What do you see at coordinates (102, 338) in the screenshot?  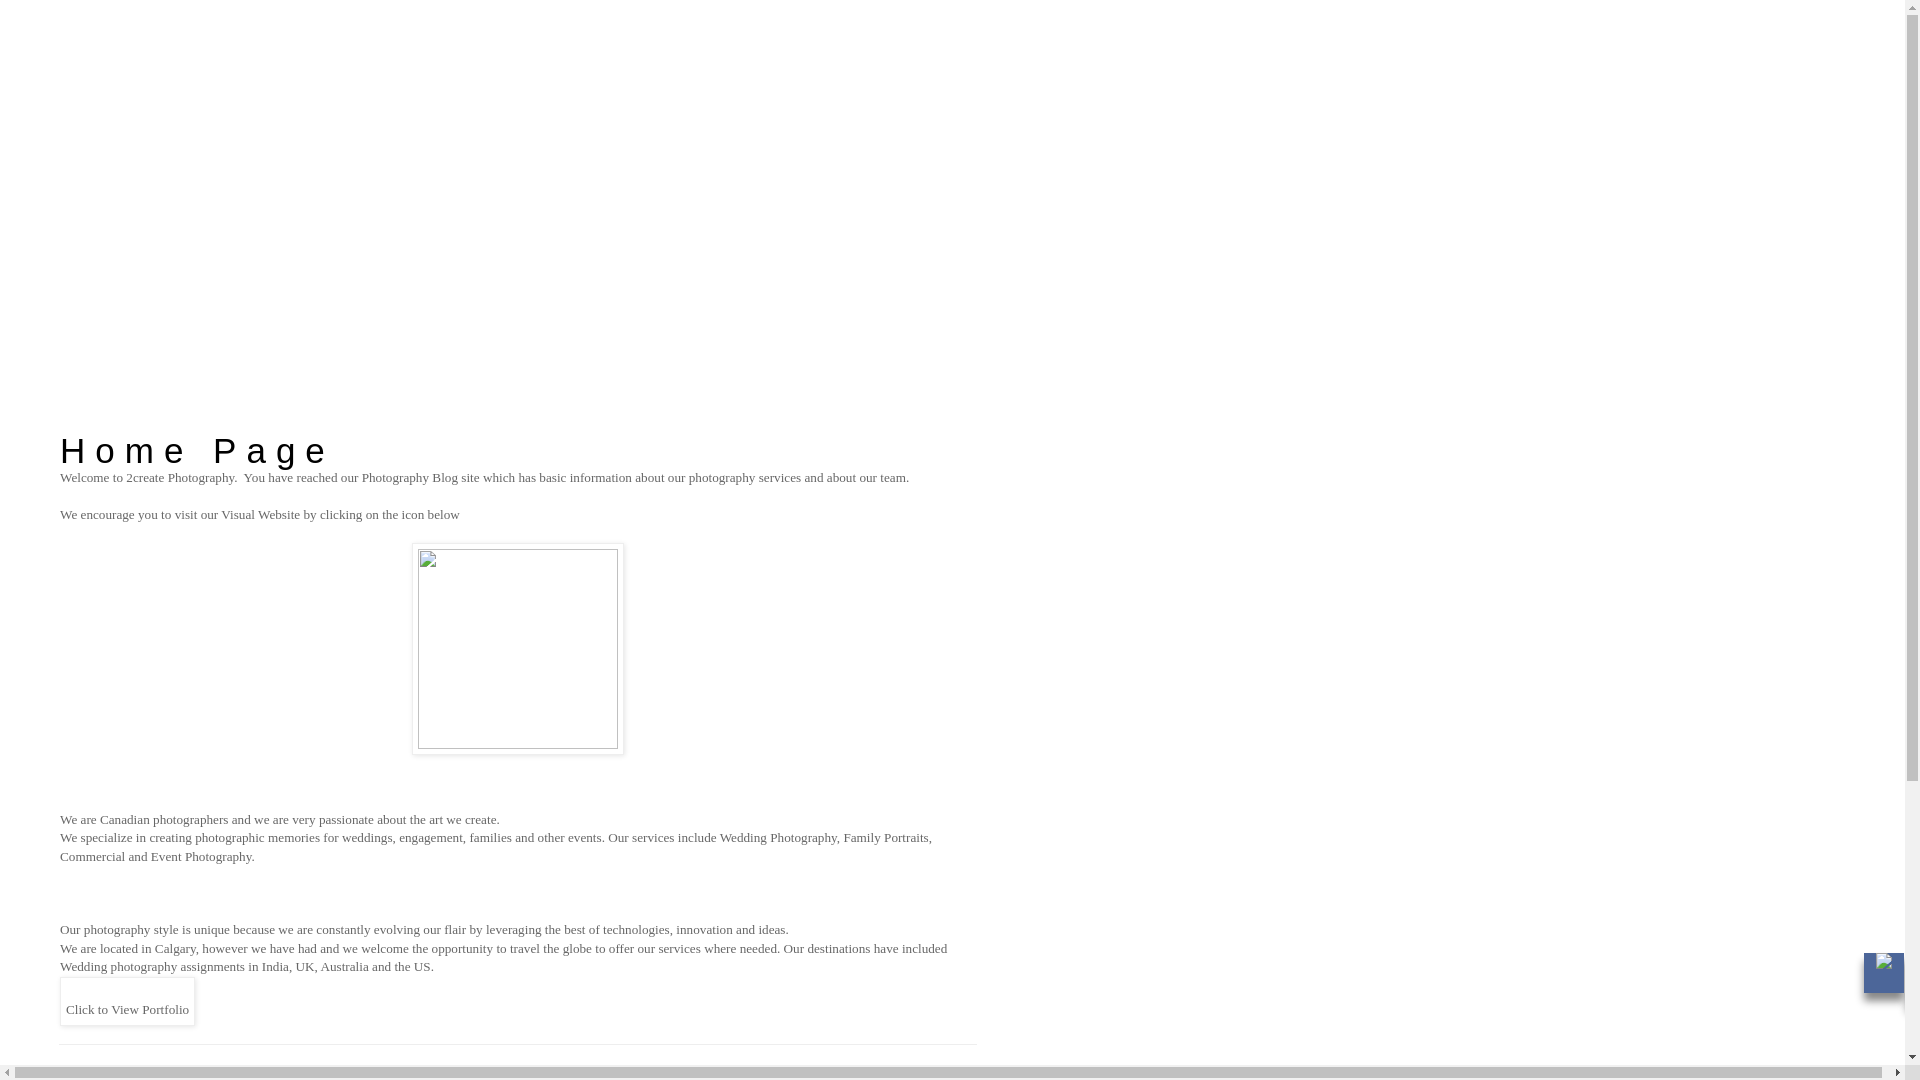 I see `Flickr` at bounding box center [102, 338].